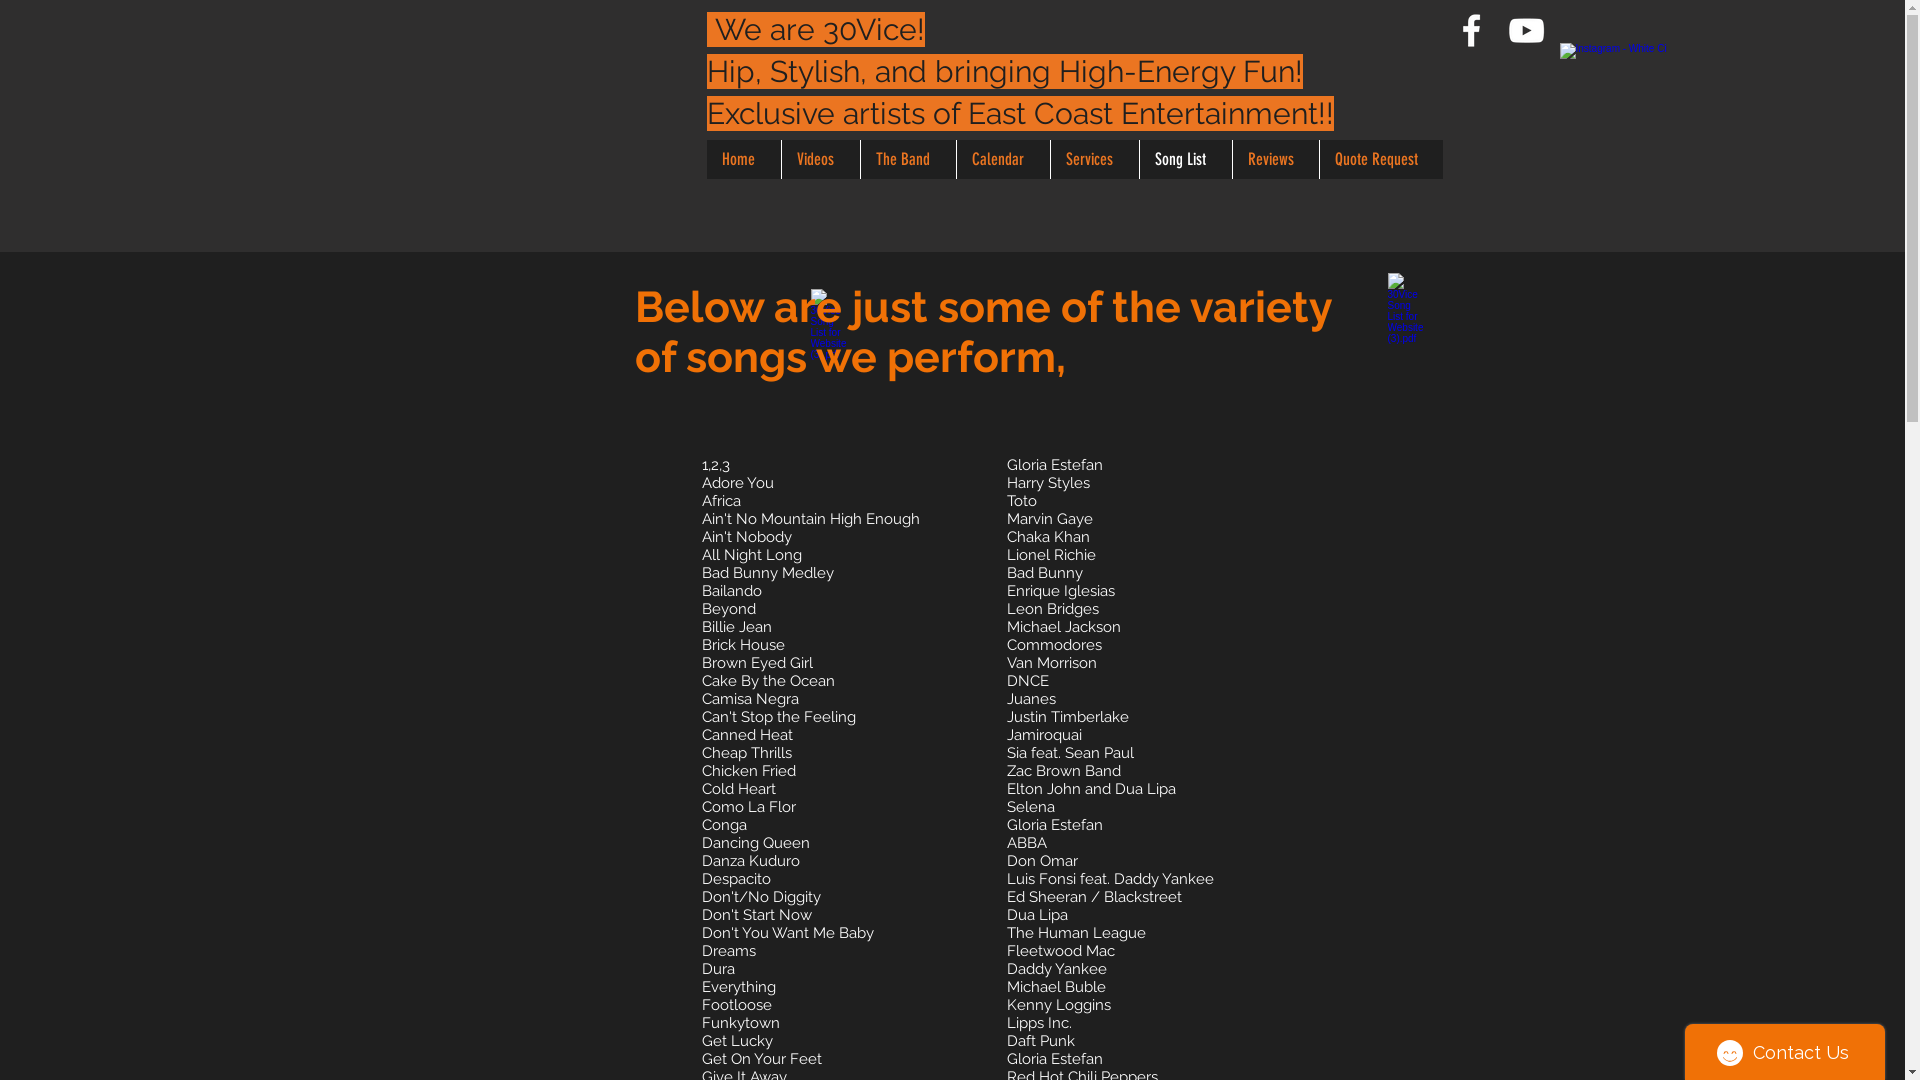  Describe the element at coordinates (1184, 160) in the screenshot. I see `Song List` at that location.